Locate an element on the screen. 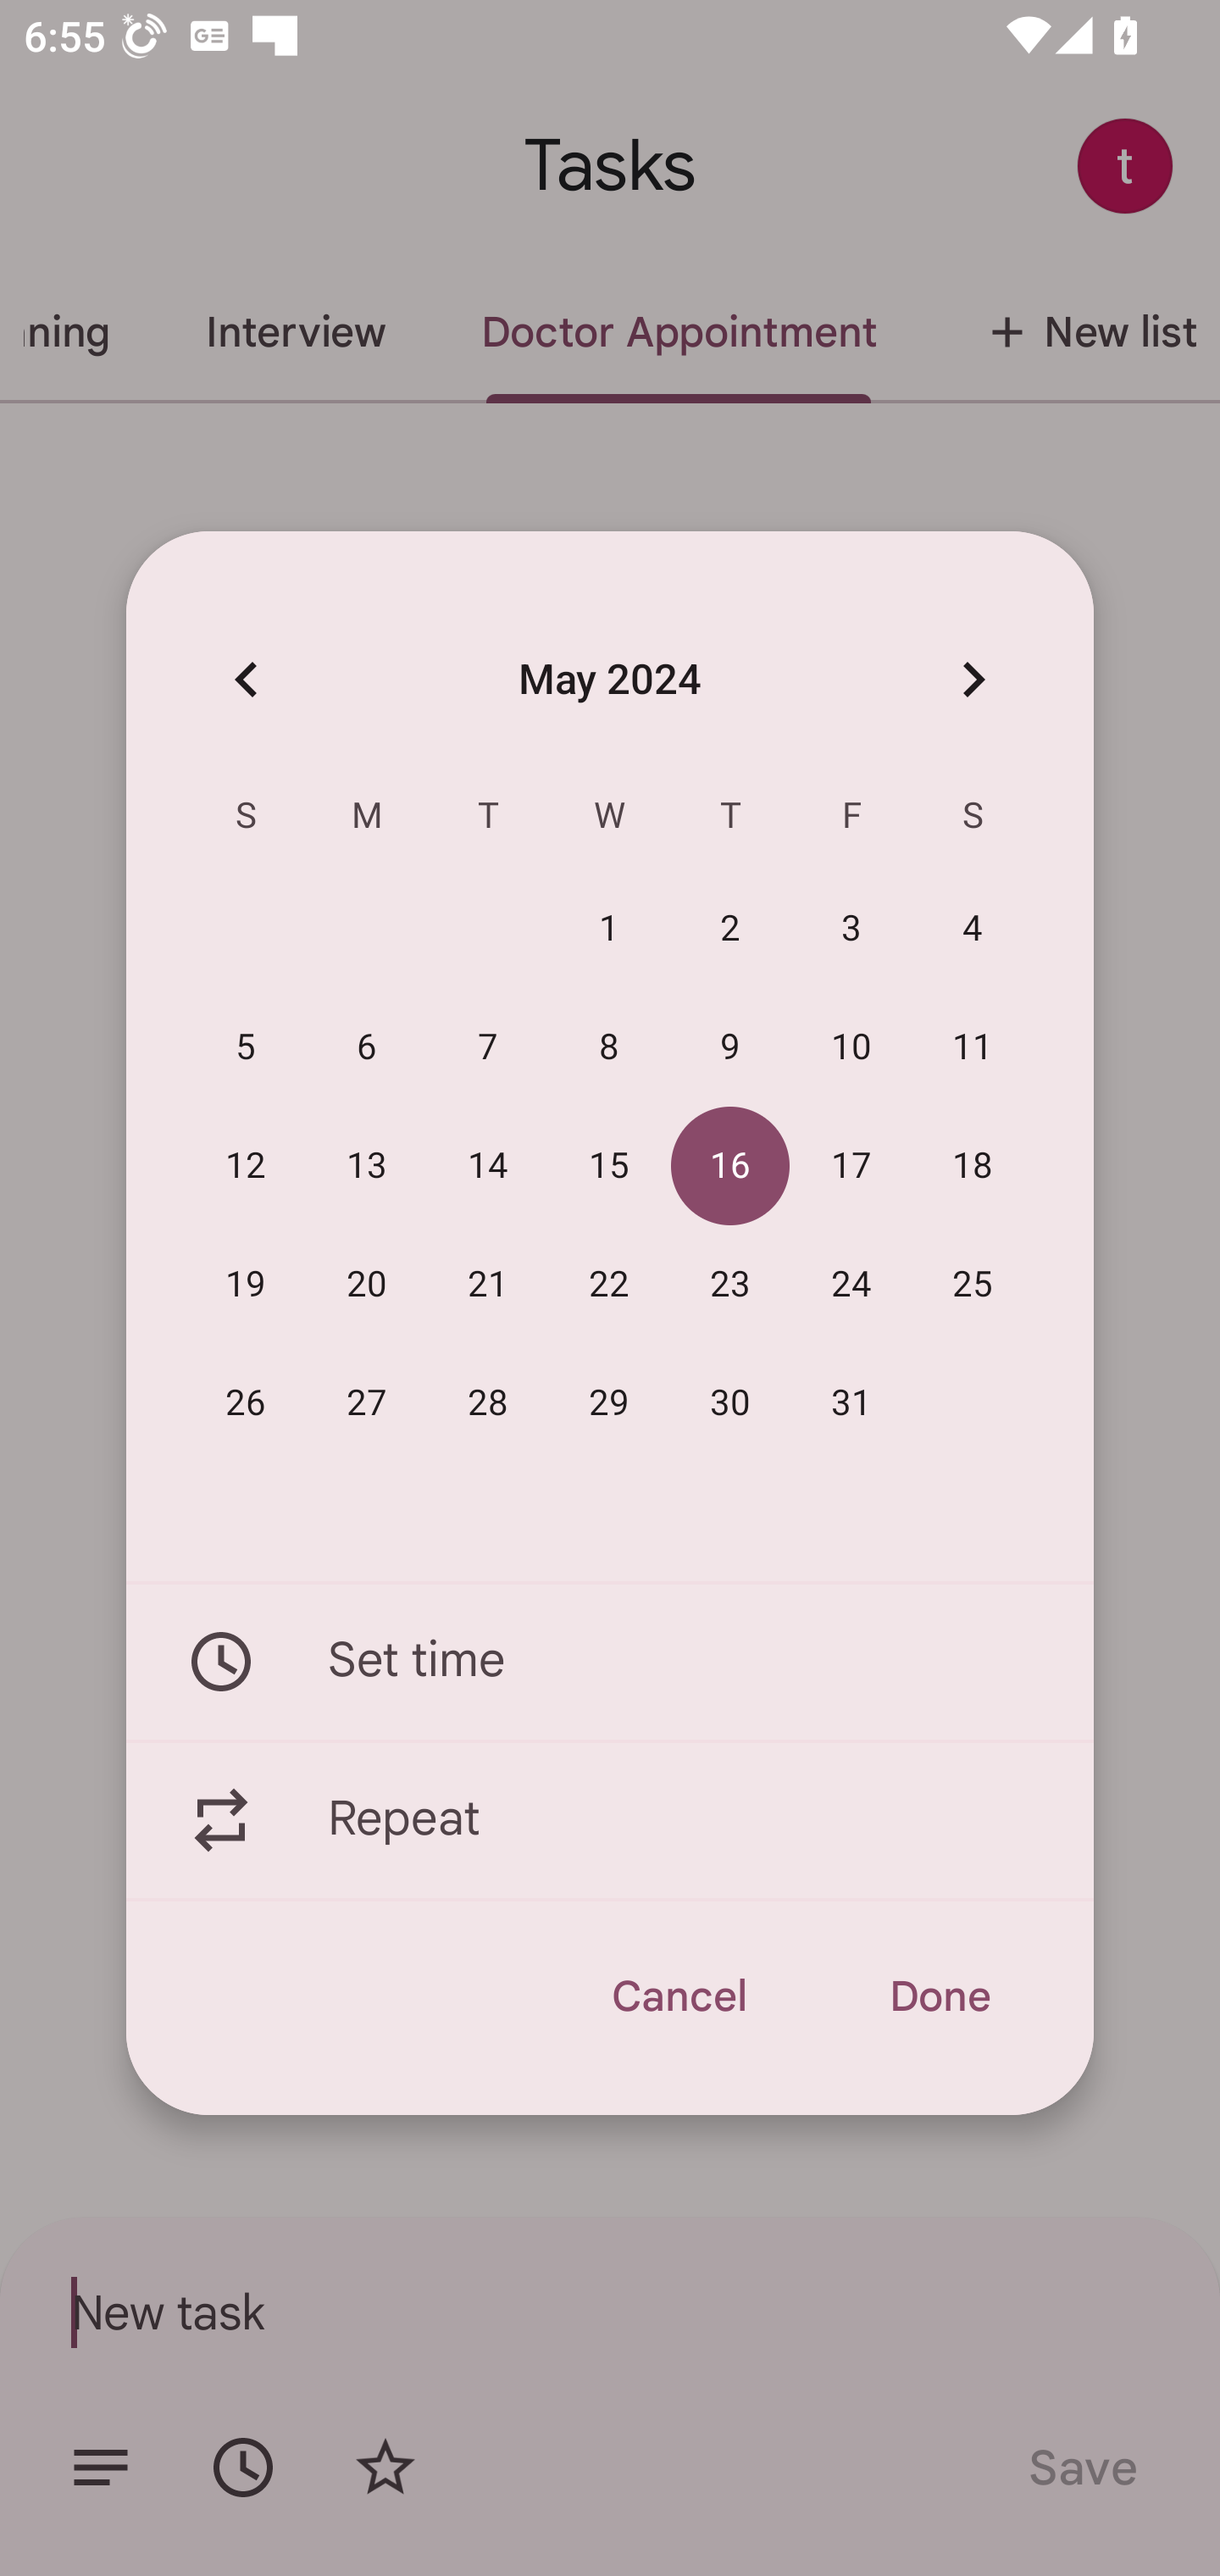 This screenshot has width=1220, height=2576. 30 30 May 2024 is located at coordinates (730, 1403).